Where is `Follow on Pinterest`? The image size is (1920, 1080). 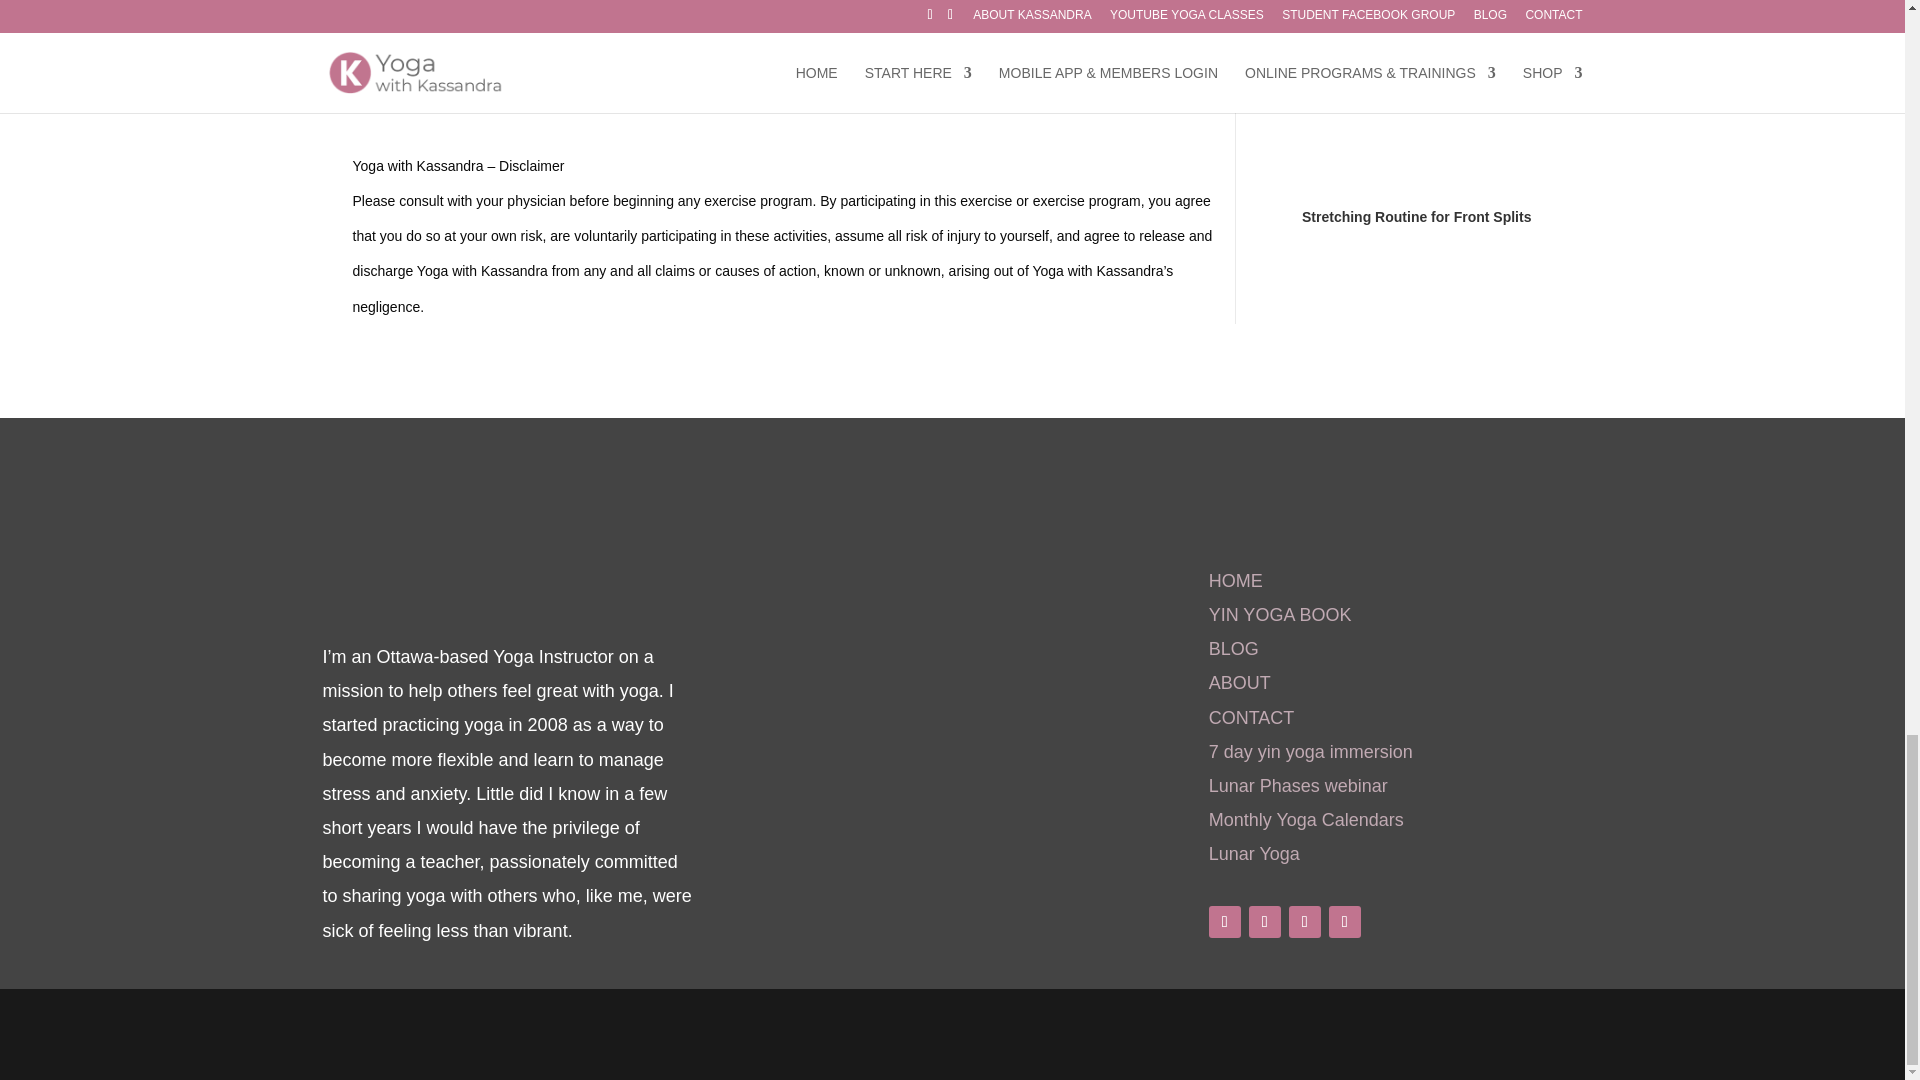 Follow on Pinterest is located at coordinates (1344, 922).